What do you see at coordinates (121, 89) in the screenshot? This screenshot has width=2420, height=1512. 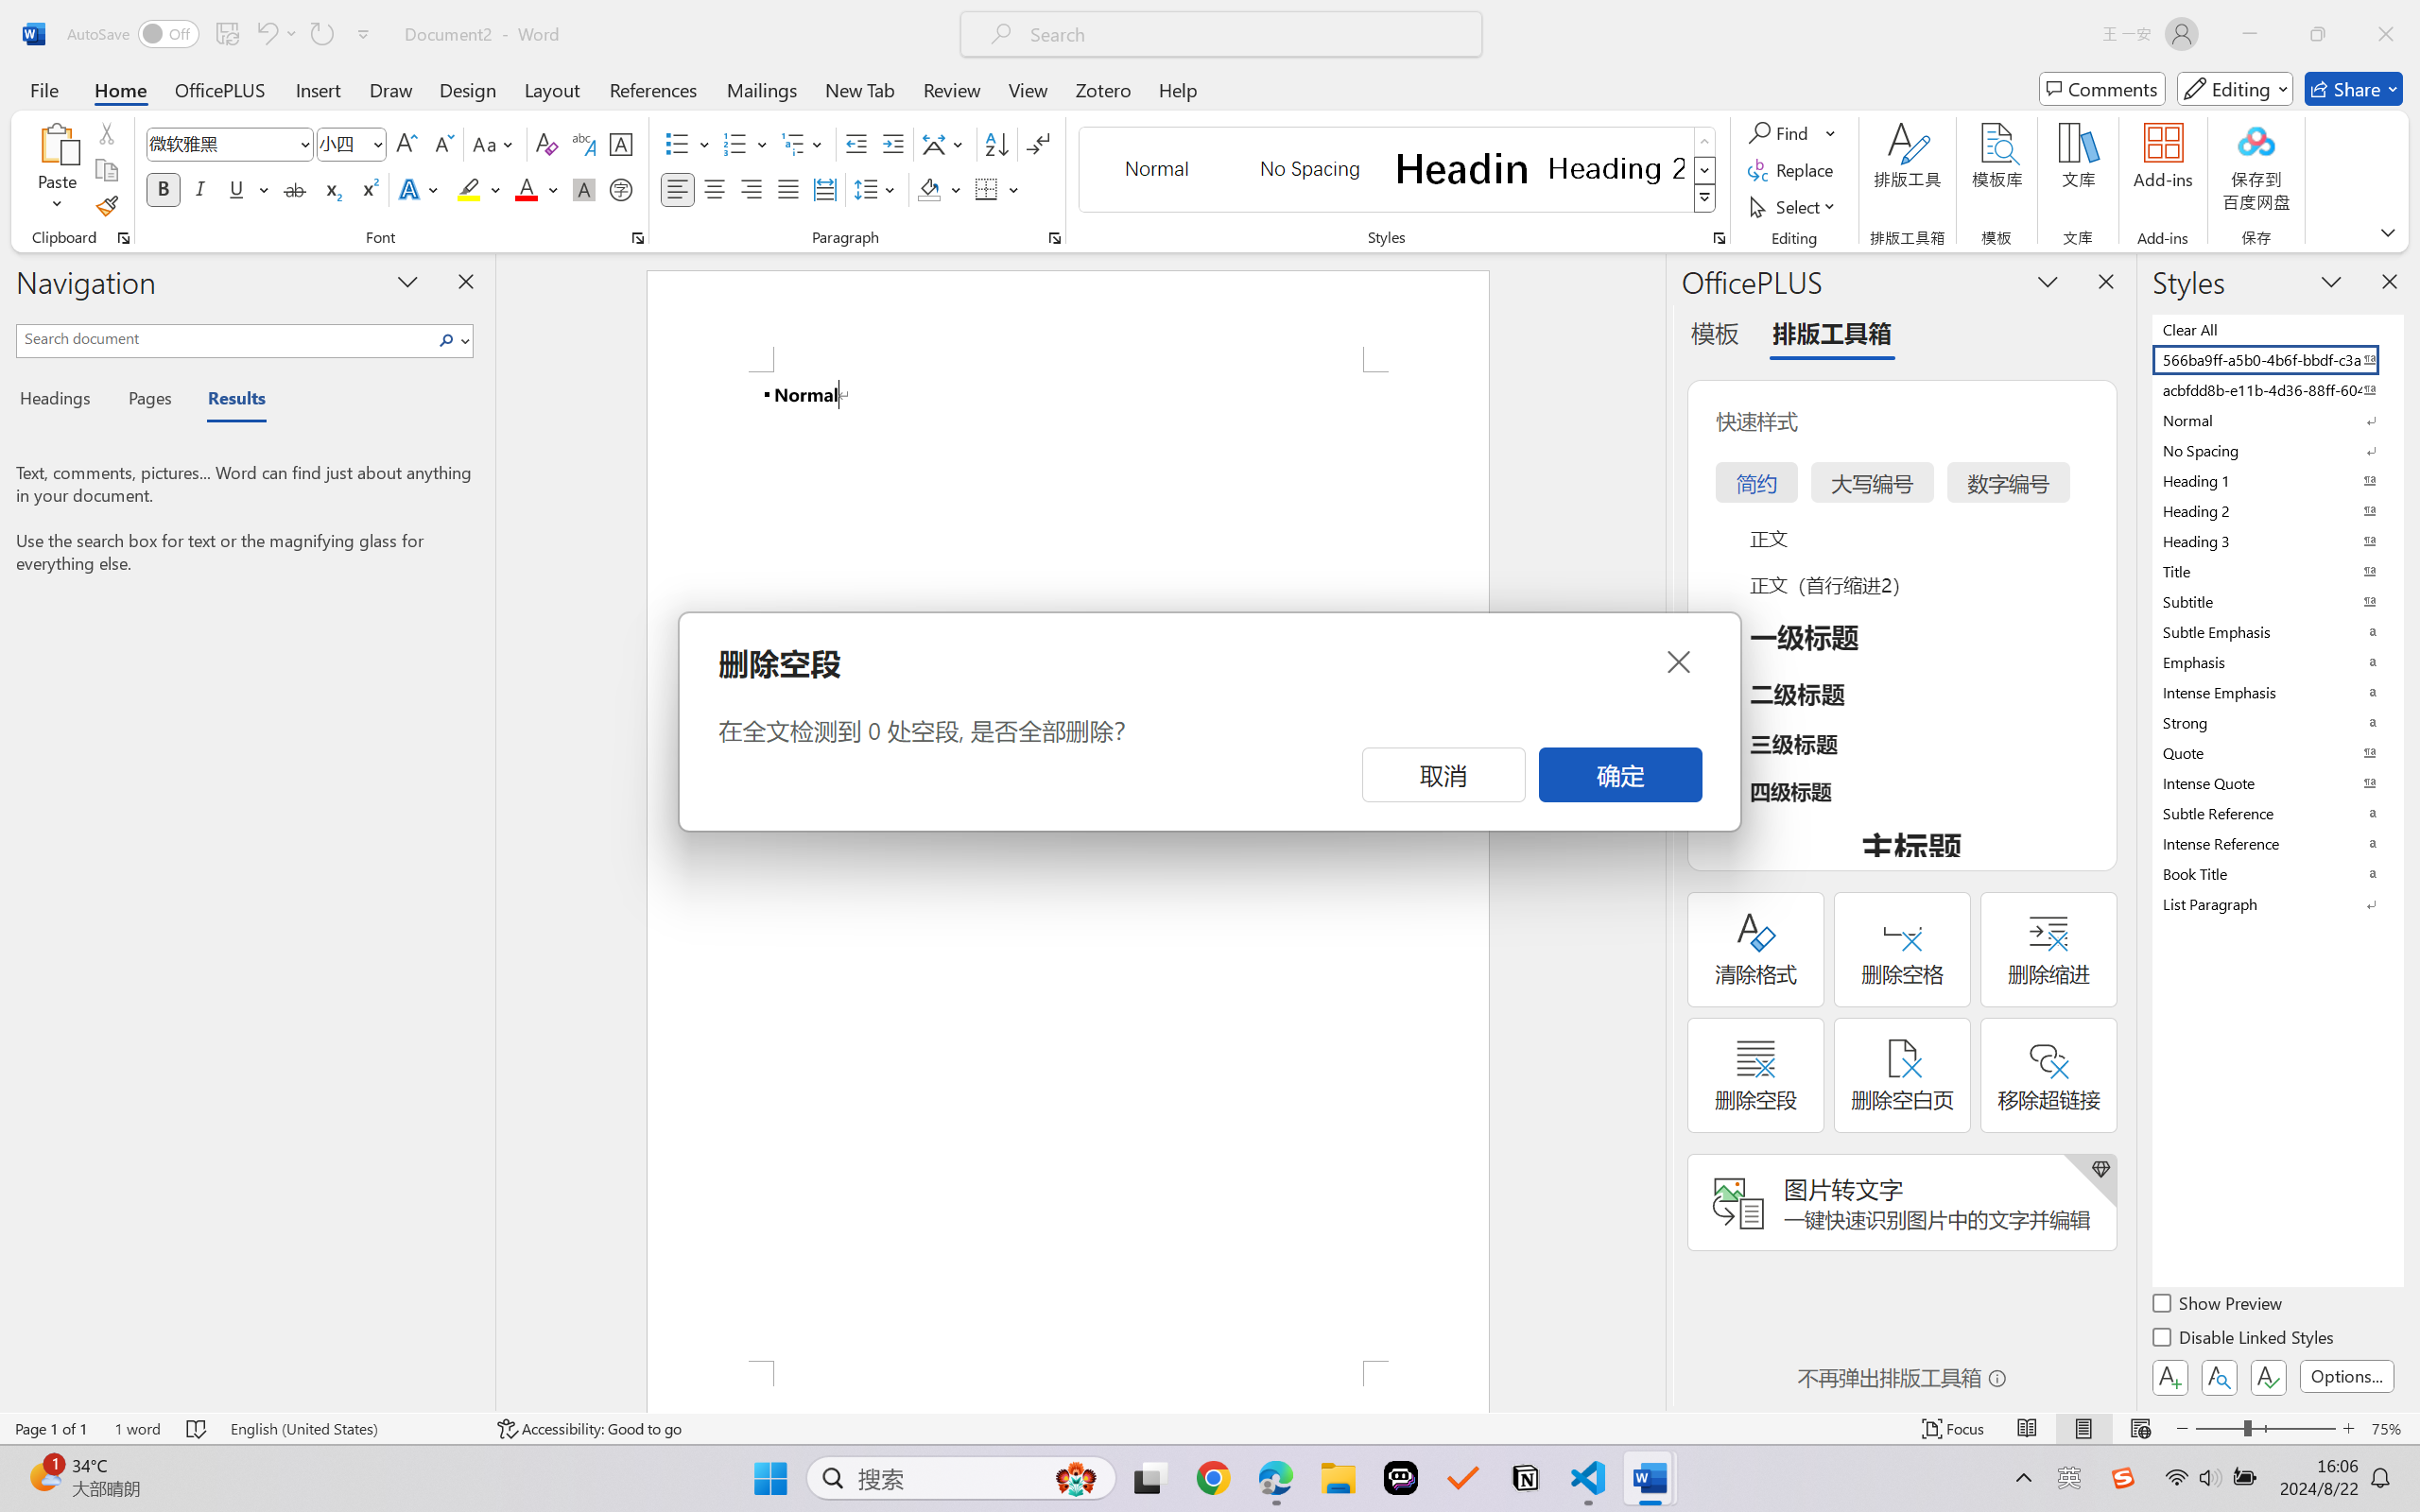 I see `Home` at bounding box center [121, 89].